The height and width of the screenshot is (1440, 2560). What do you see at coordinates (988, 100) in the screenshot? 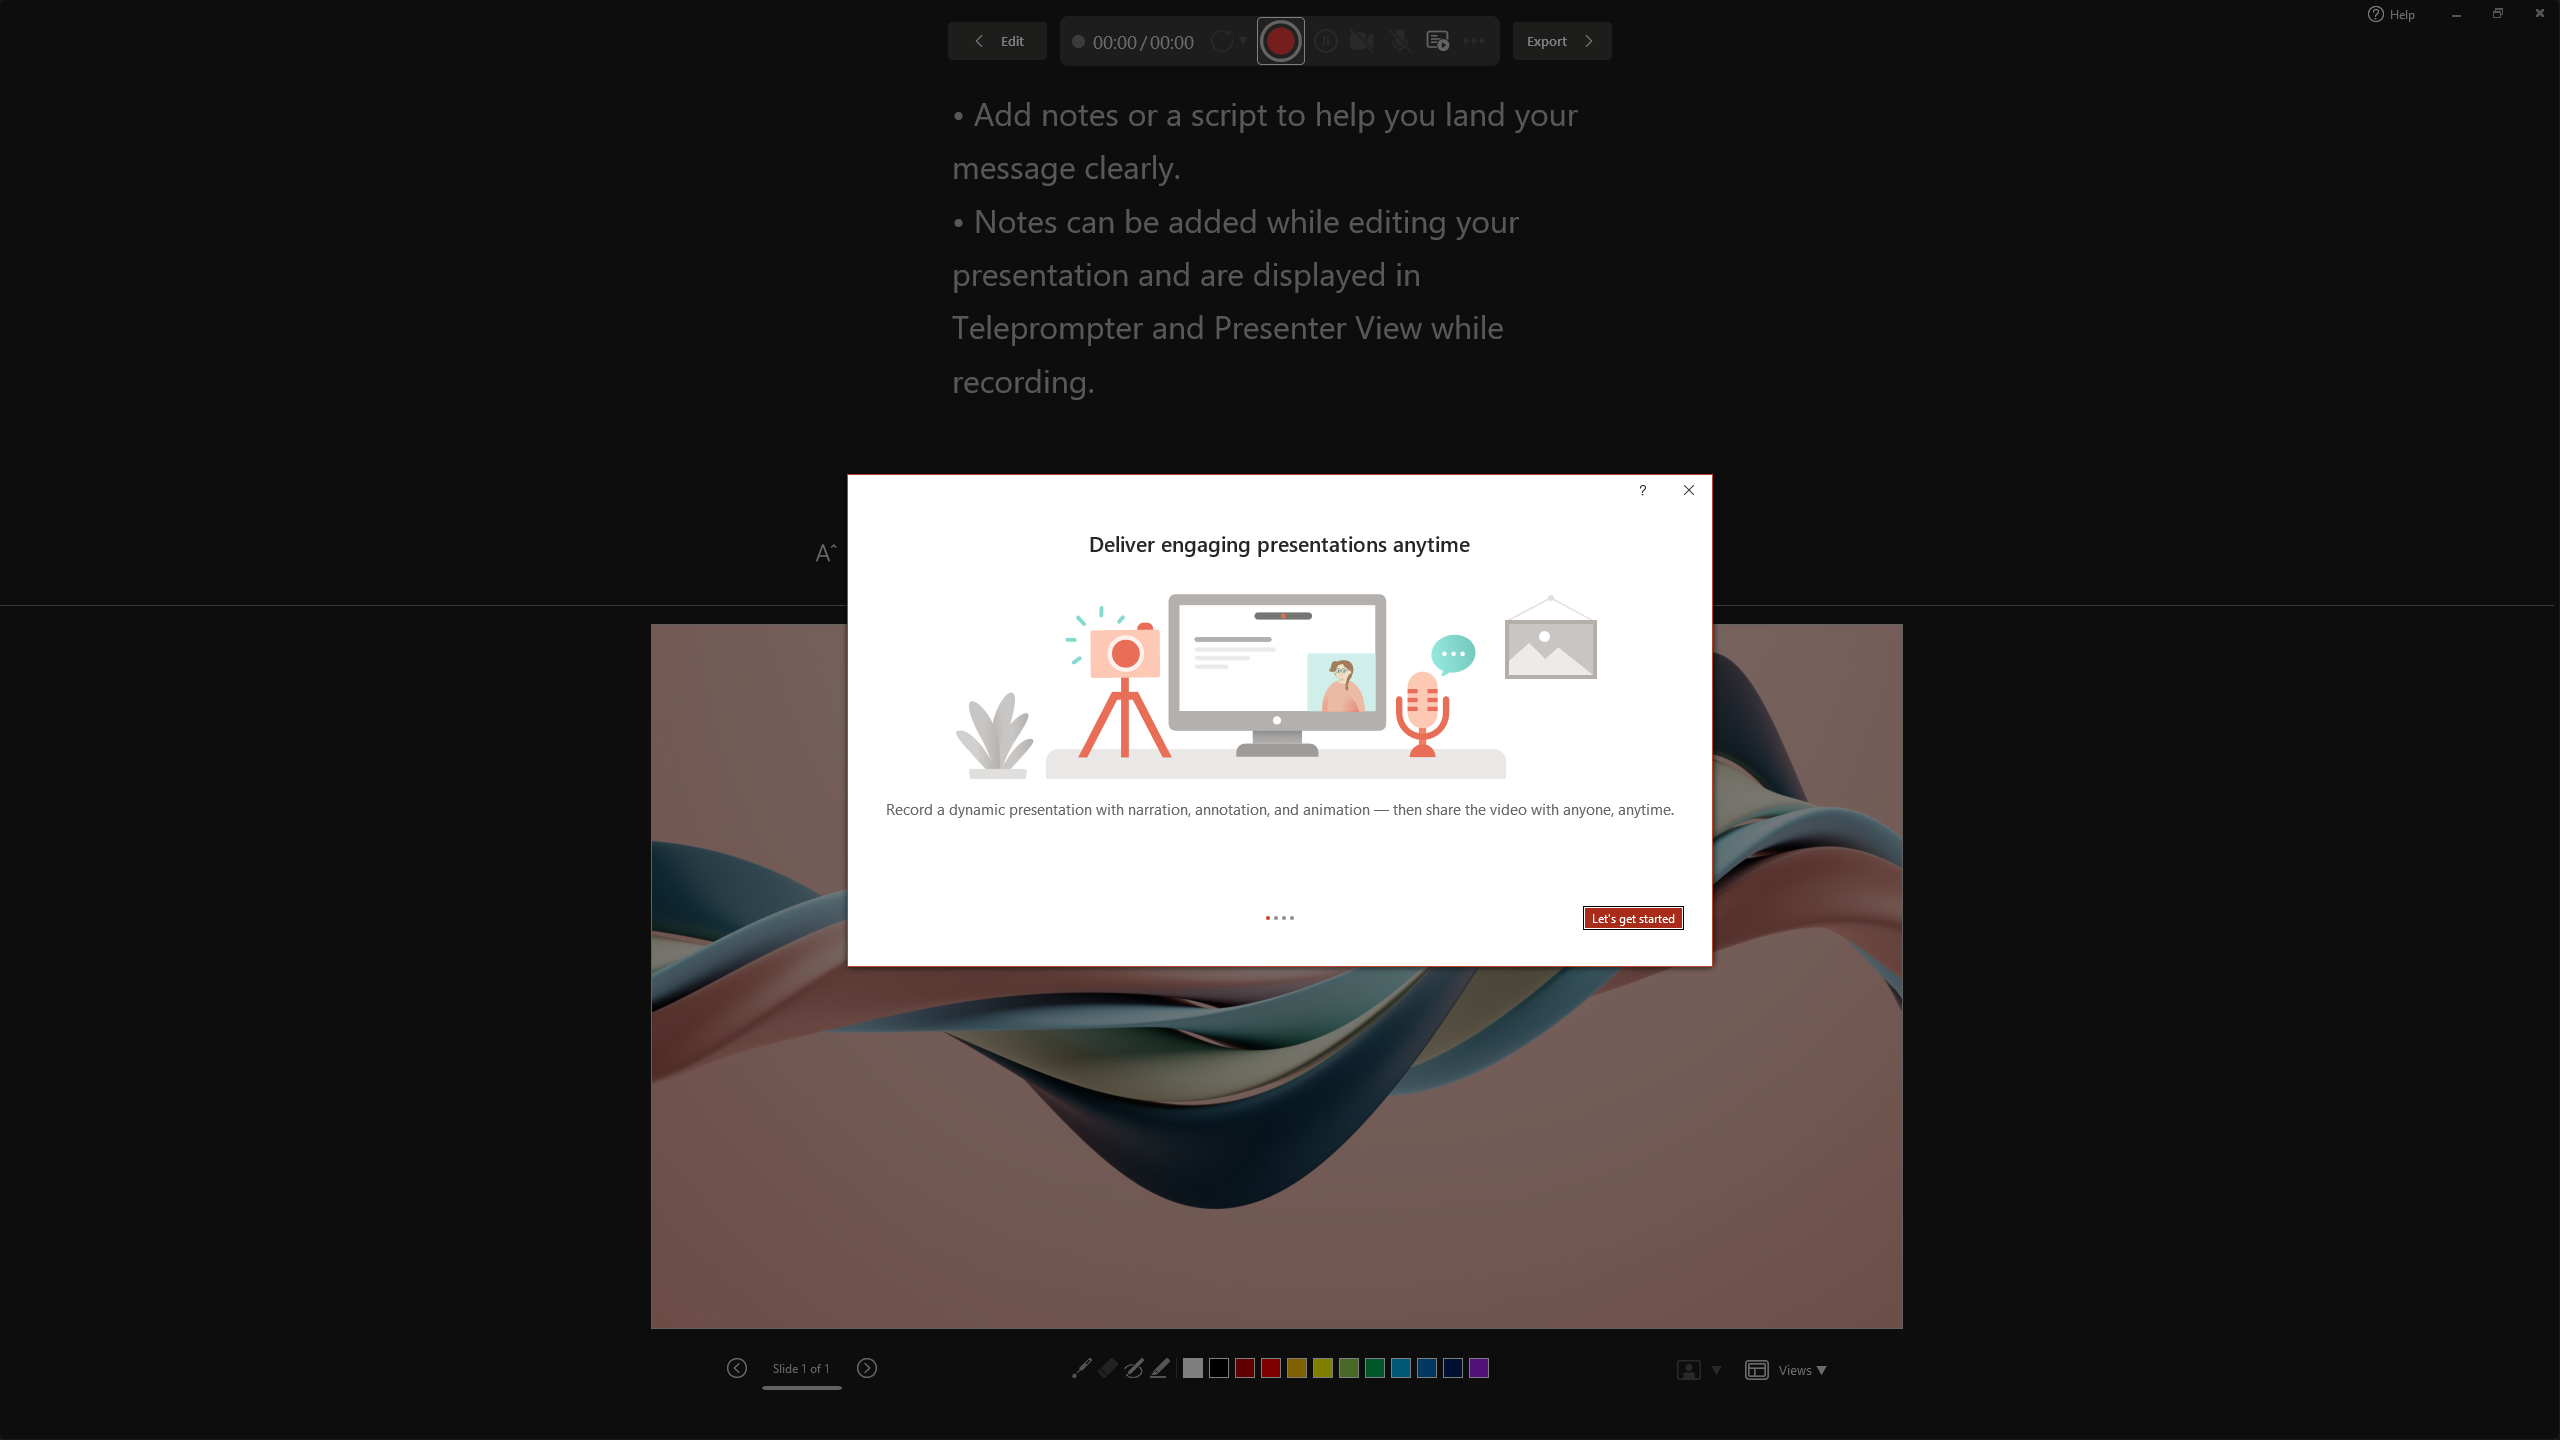
I see `Wisp` at bounding box center [988, 100].